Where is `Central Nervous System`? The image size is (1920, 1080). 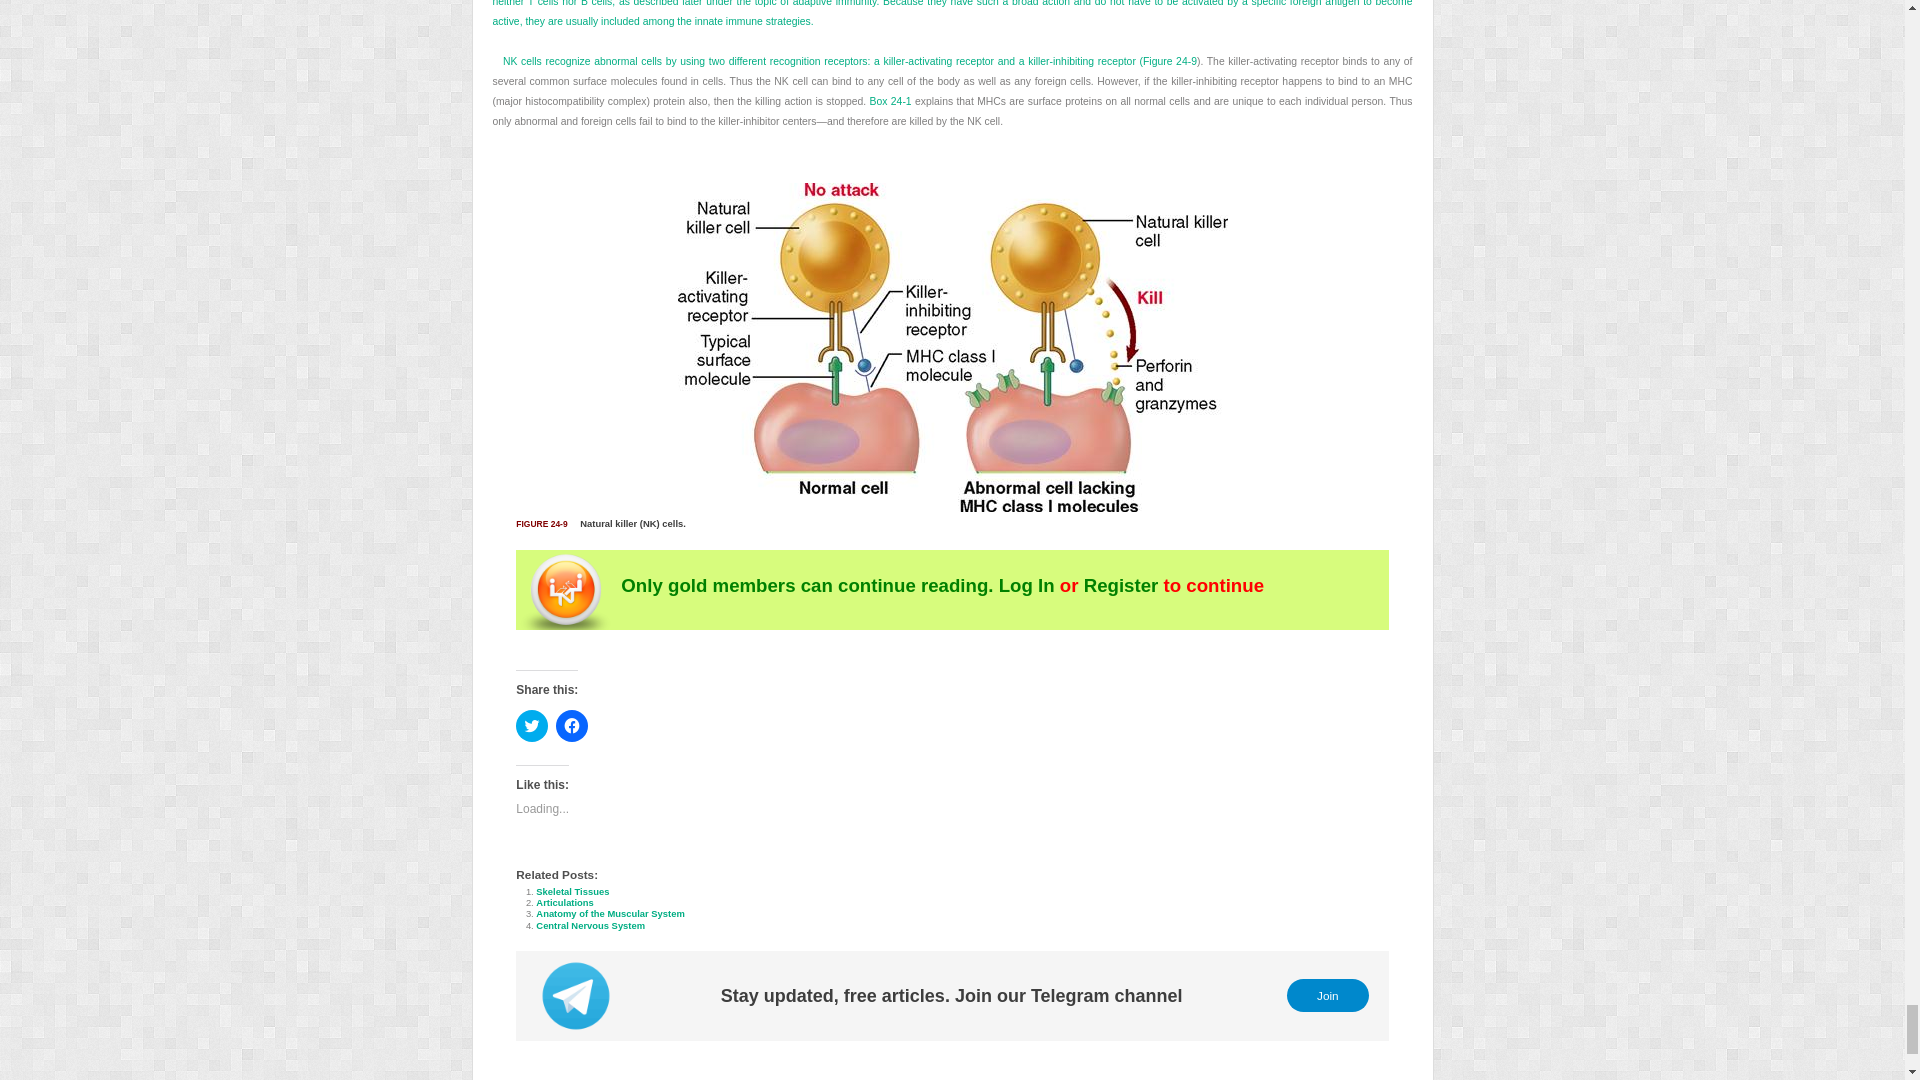 Central Nervous System is located at coordinates (590, 925).